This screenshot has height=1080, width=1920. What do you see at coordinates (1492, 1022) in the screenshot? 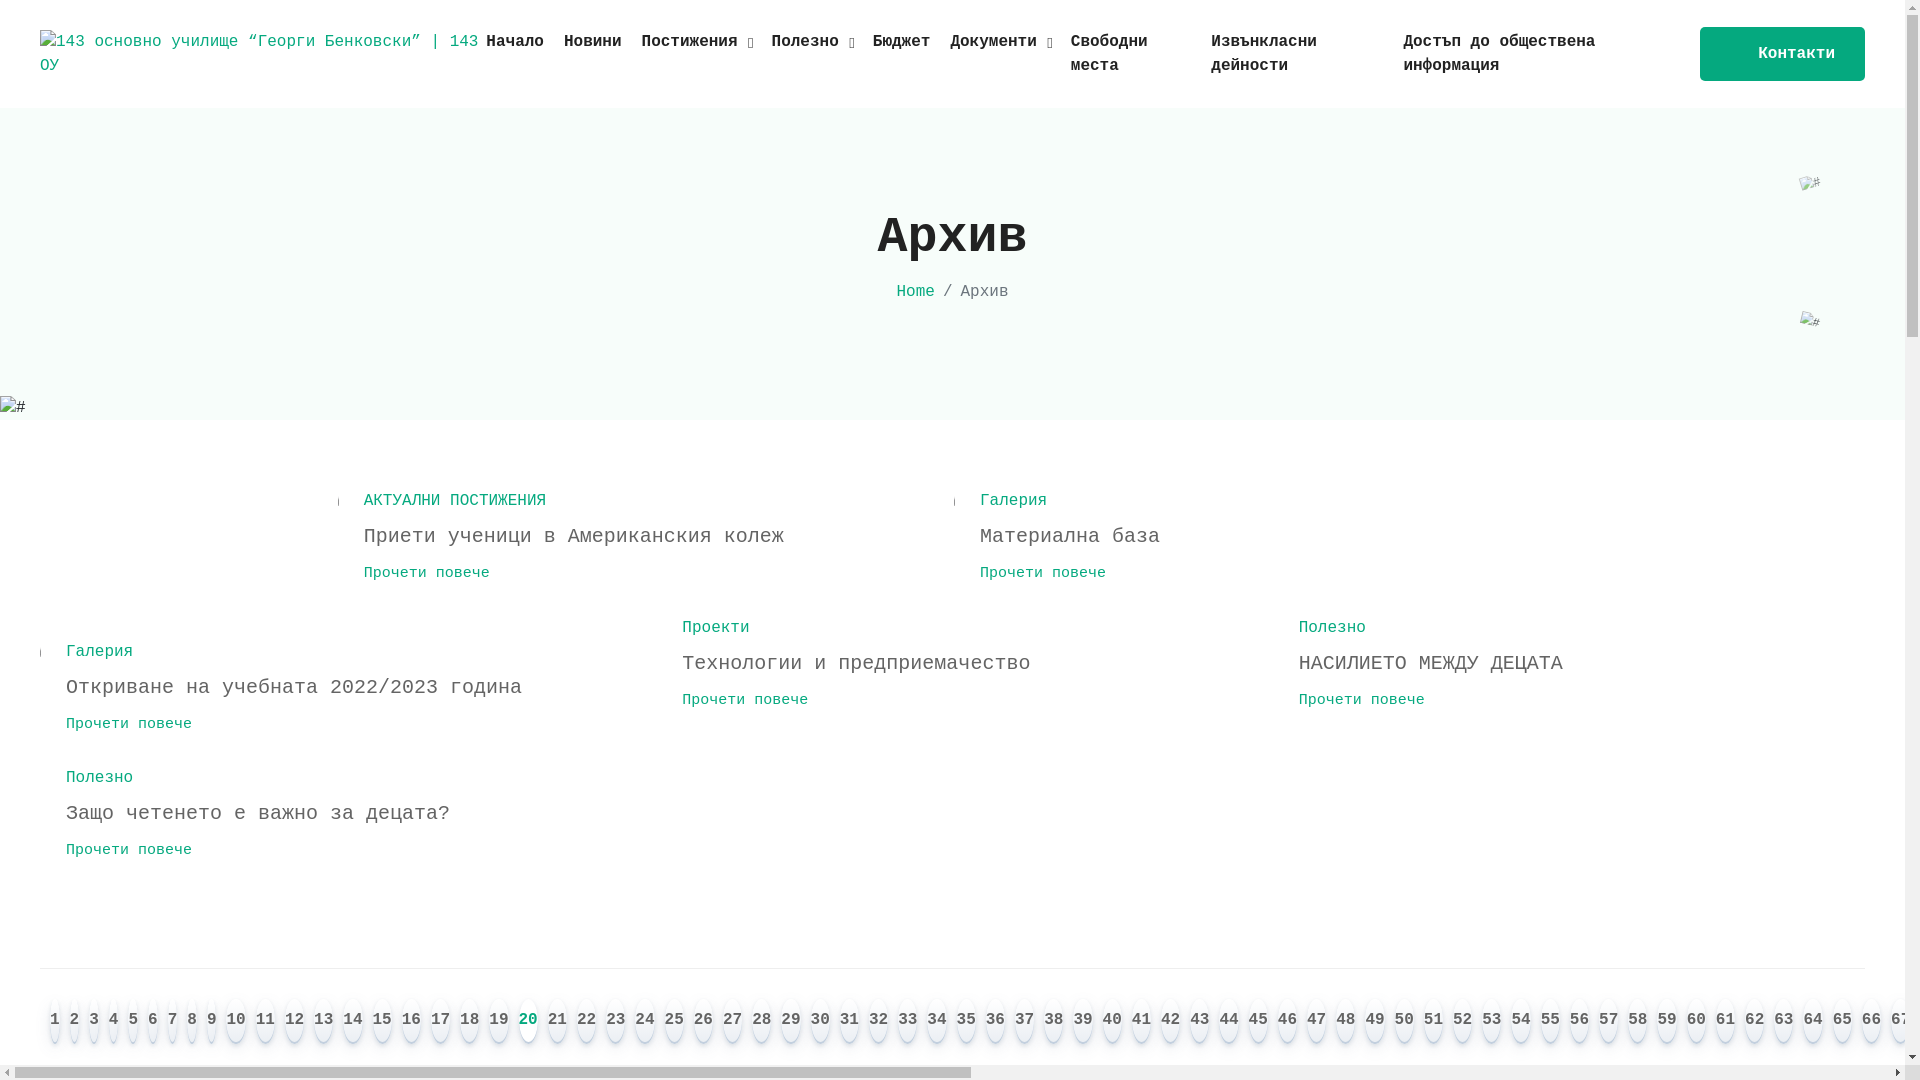
I see `53` at bounding box center [1492, 1022].